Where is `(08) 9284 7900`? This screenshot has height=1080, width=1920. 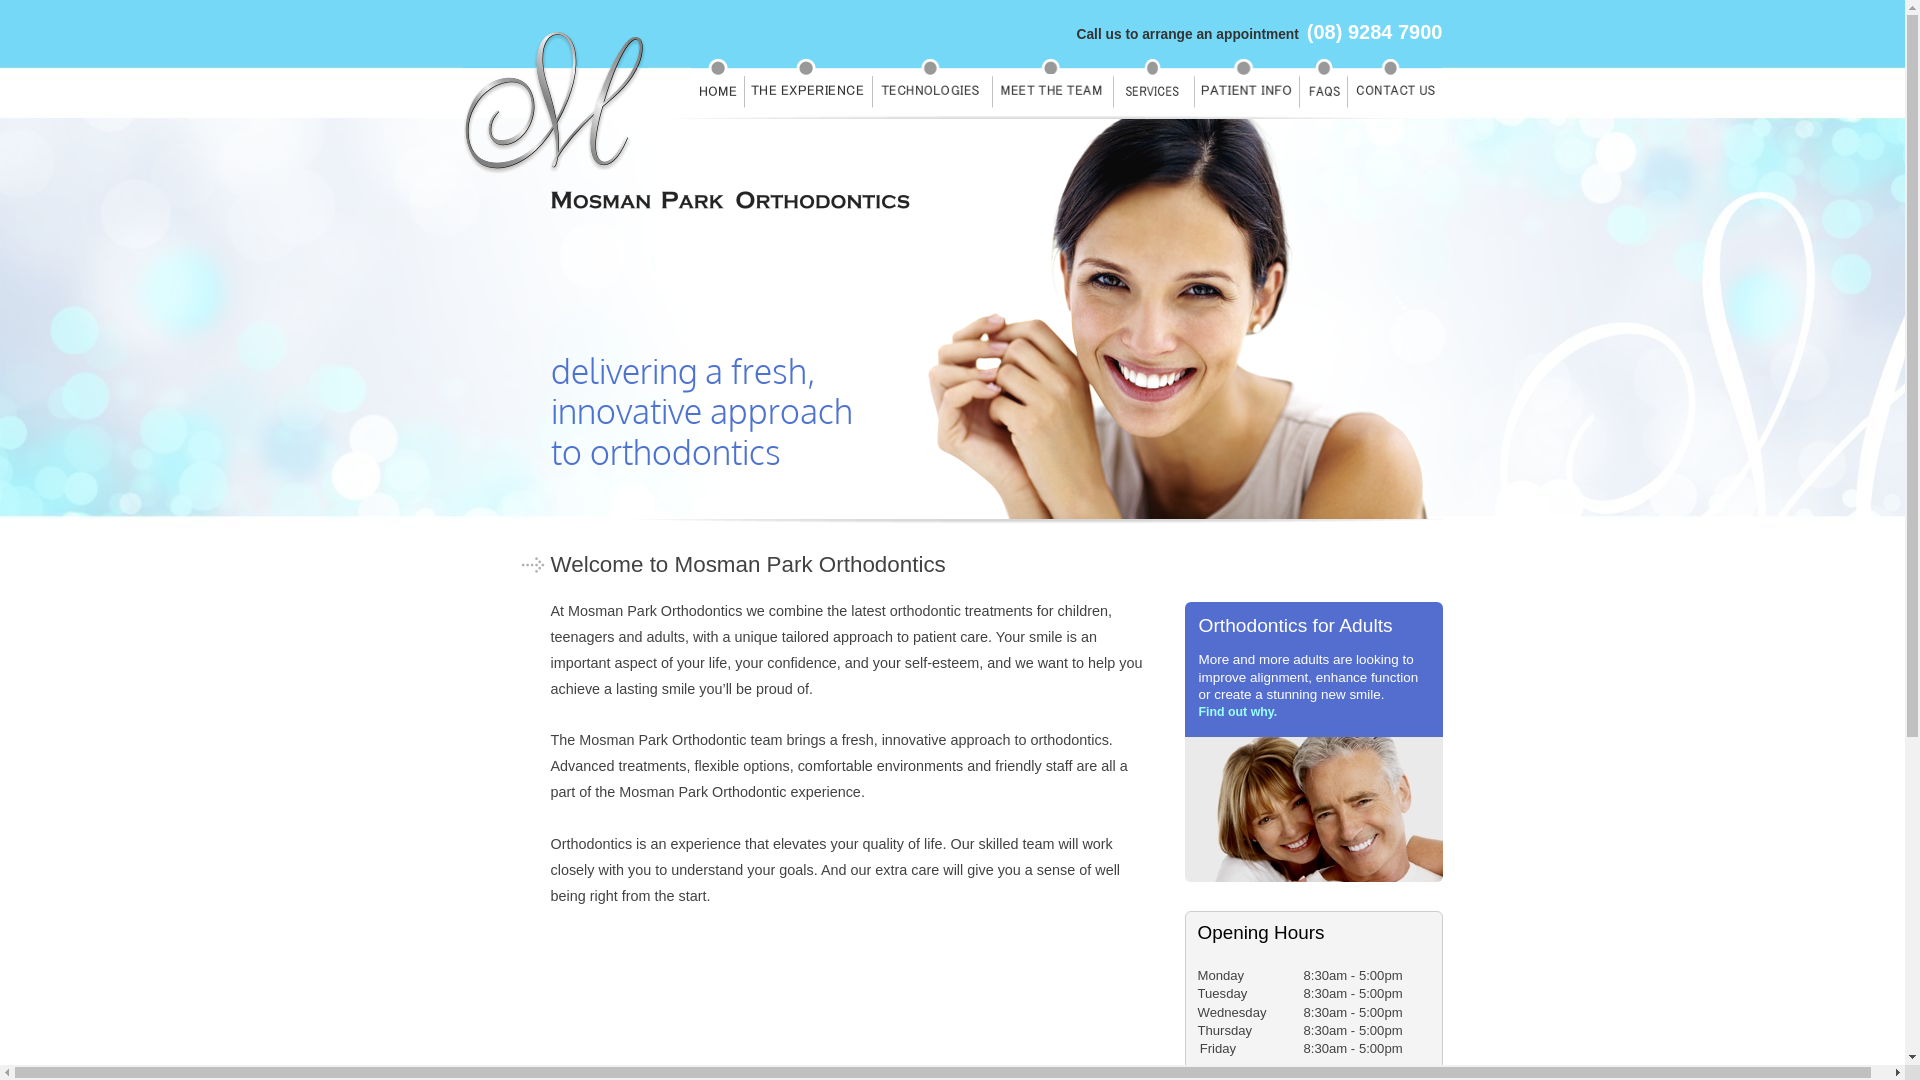 (08) 9284 7900 is located at coordinates (1375, 32).